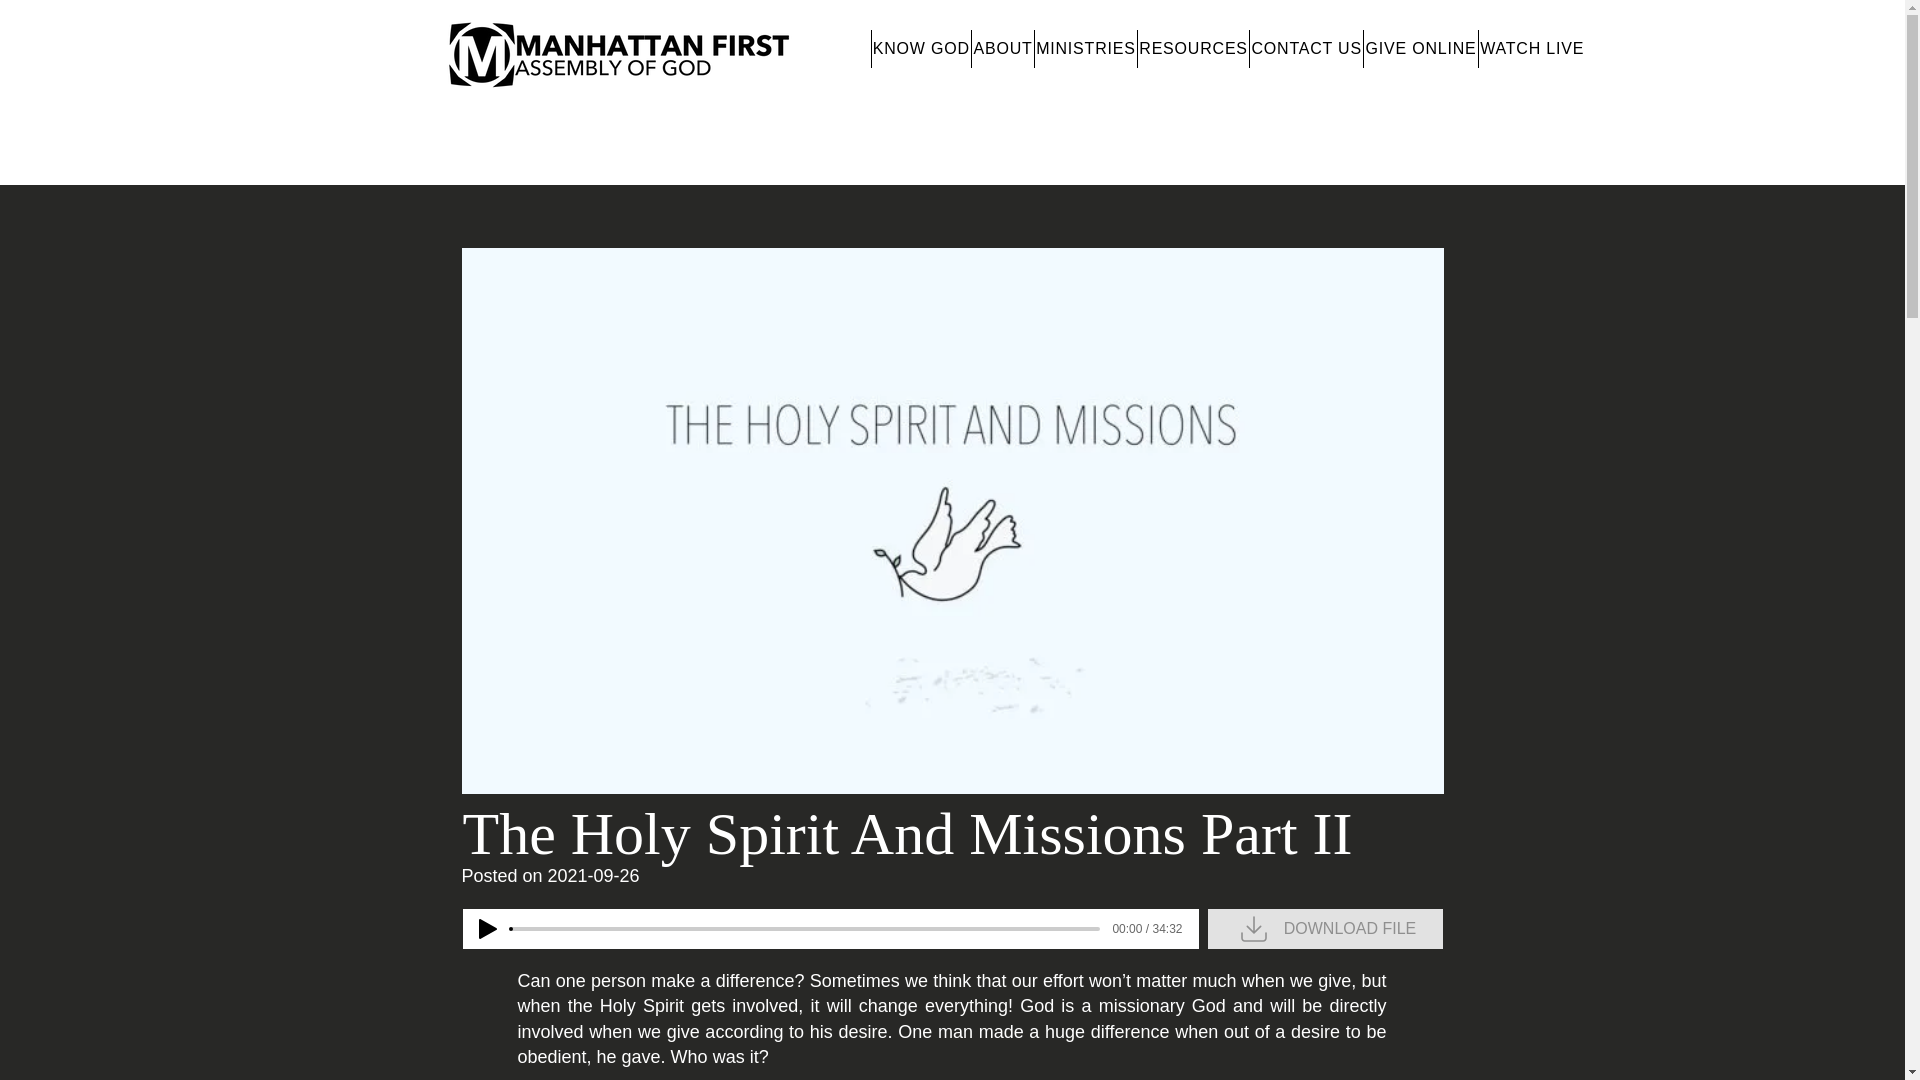 The image size is (1920, 1080). I want to click on CONTACT US, so click(1306, 49).